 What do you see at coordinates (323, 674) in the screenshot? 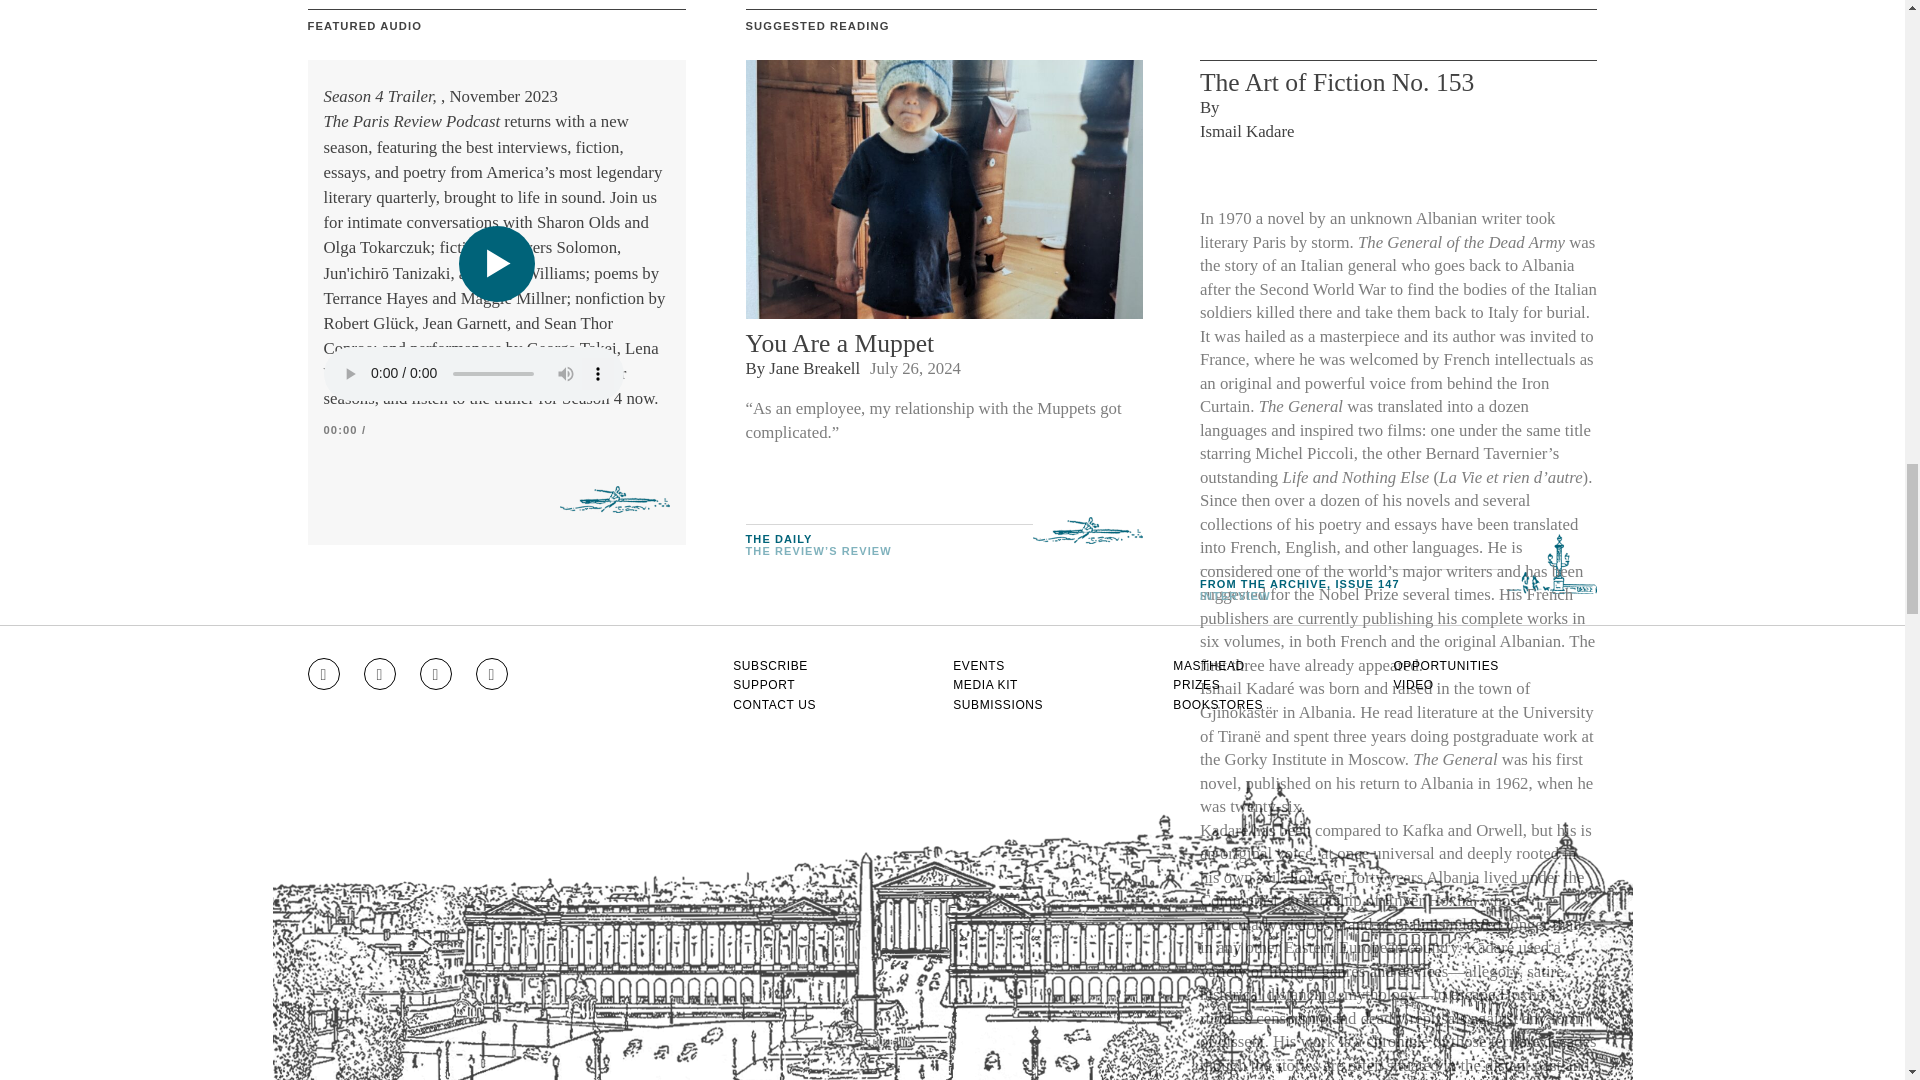
I see `Go to Instagram feed` at bounding box center [323, 674].